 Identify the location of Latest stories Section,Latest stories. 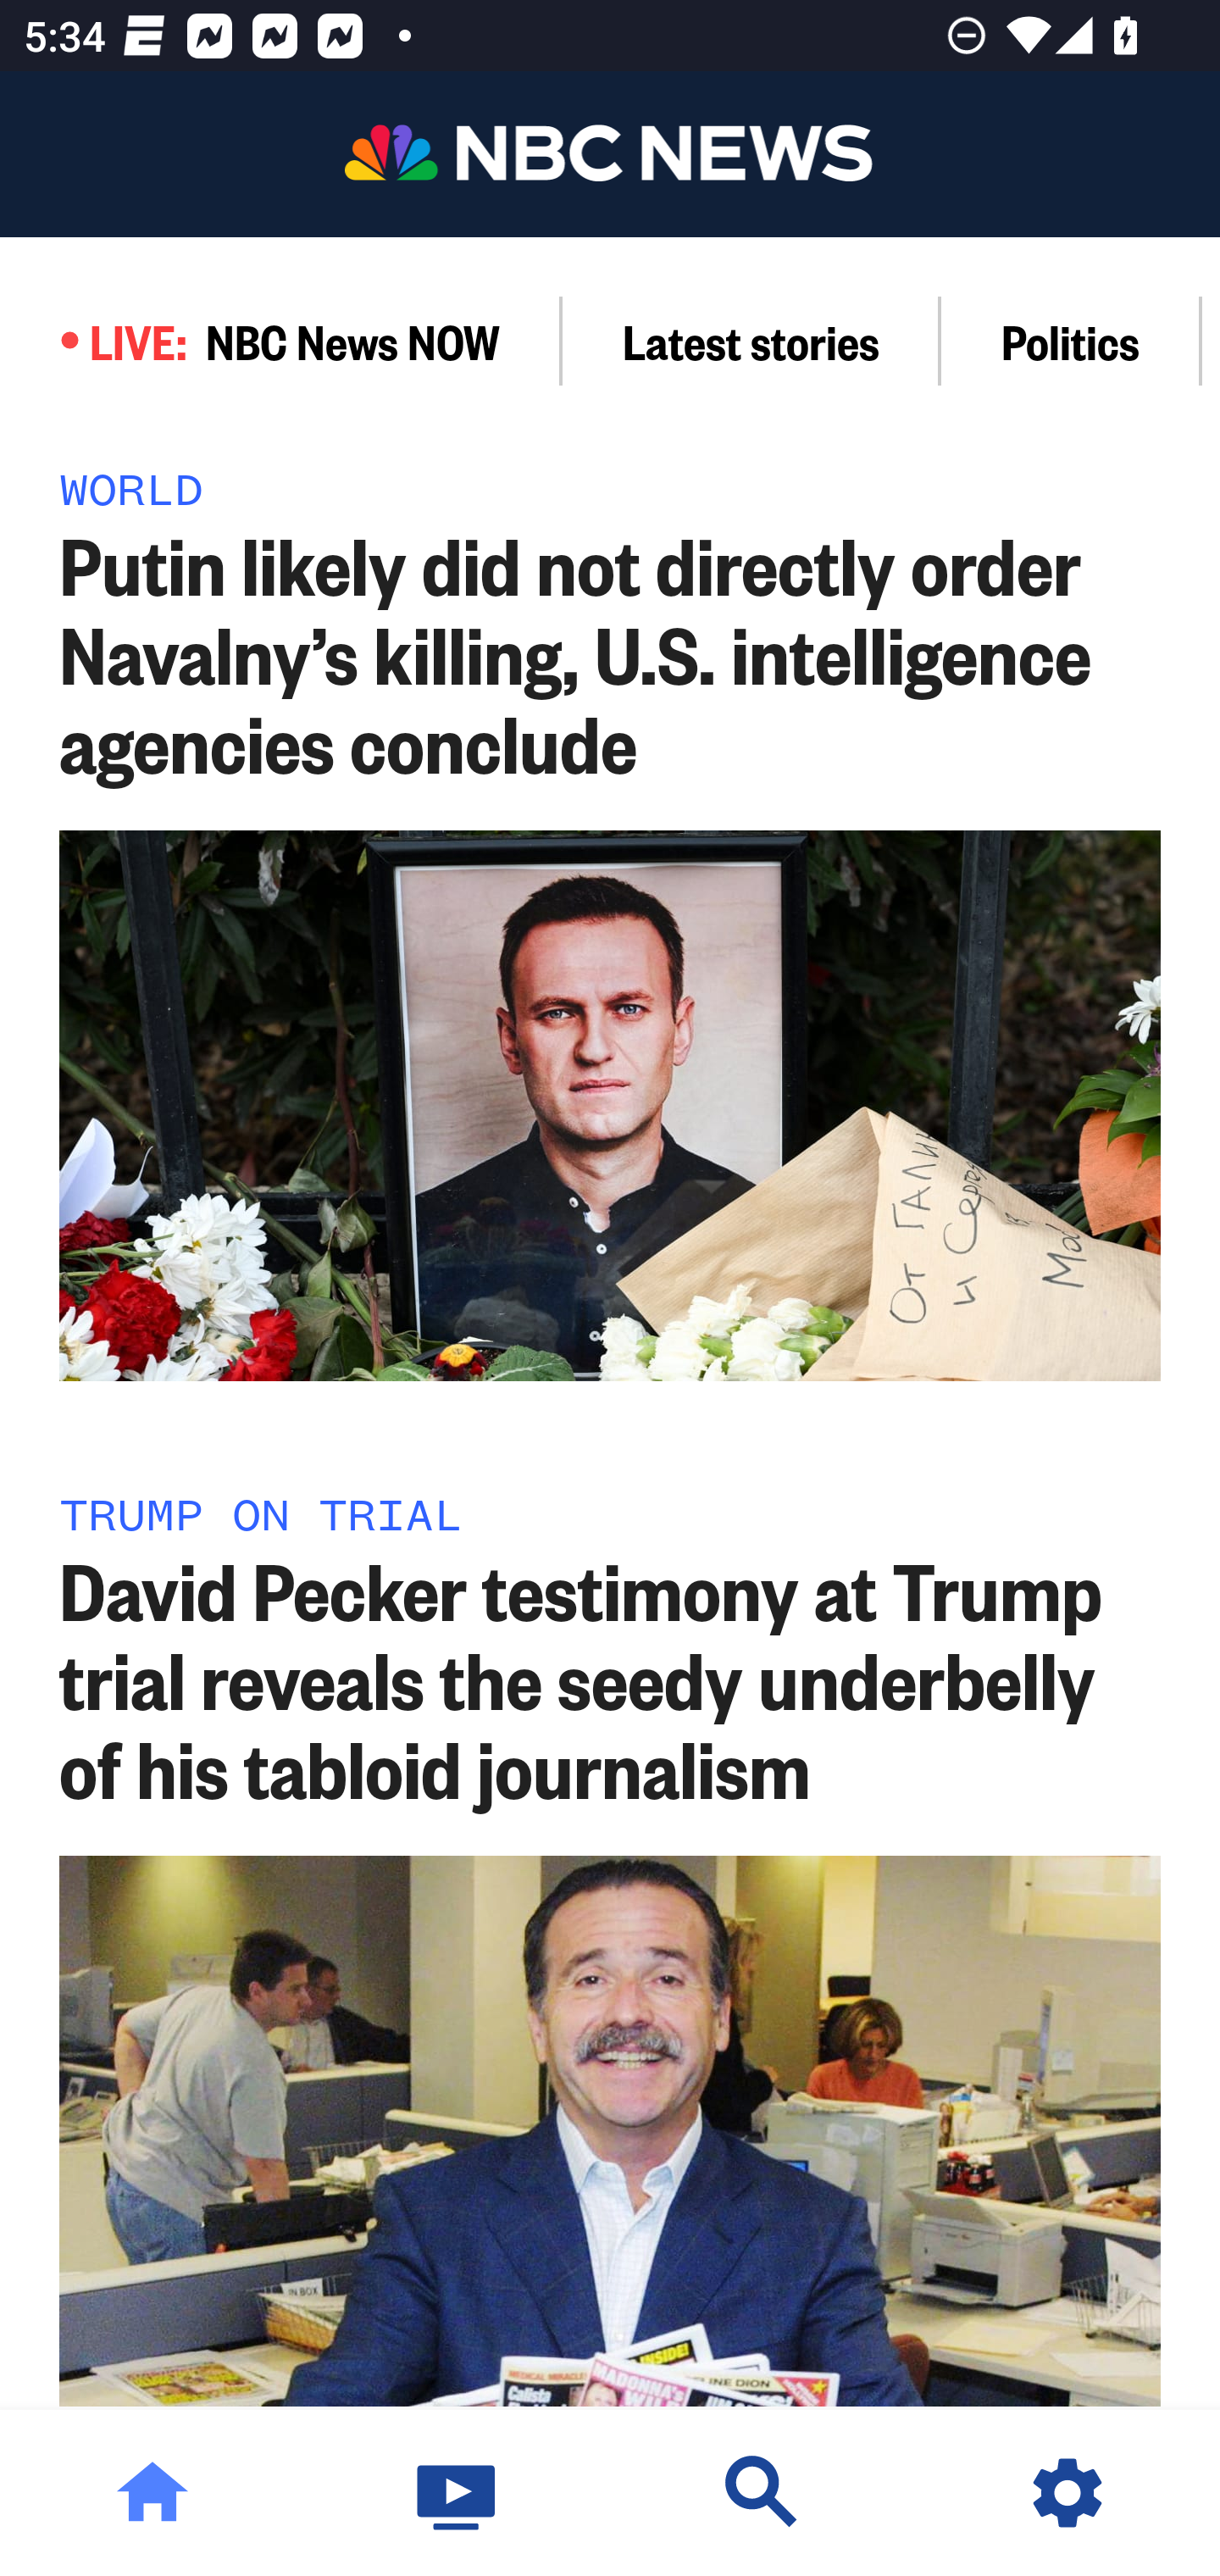
(751, 341).